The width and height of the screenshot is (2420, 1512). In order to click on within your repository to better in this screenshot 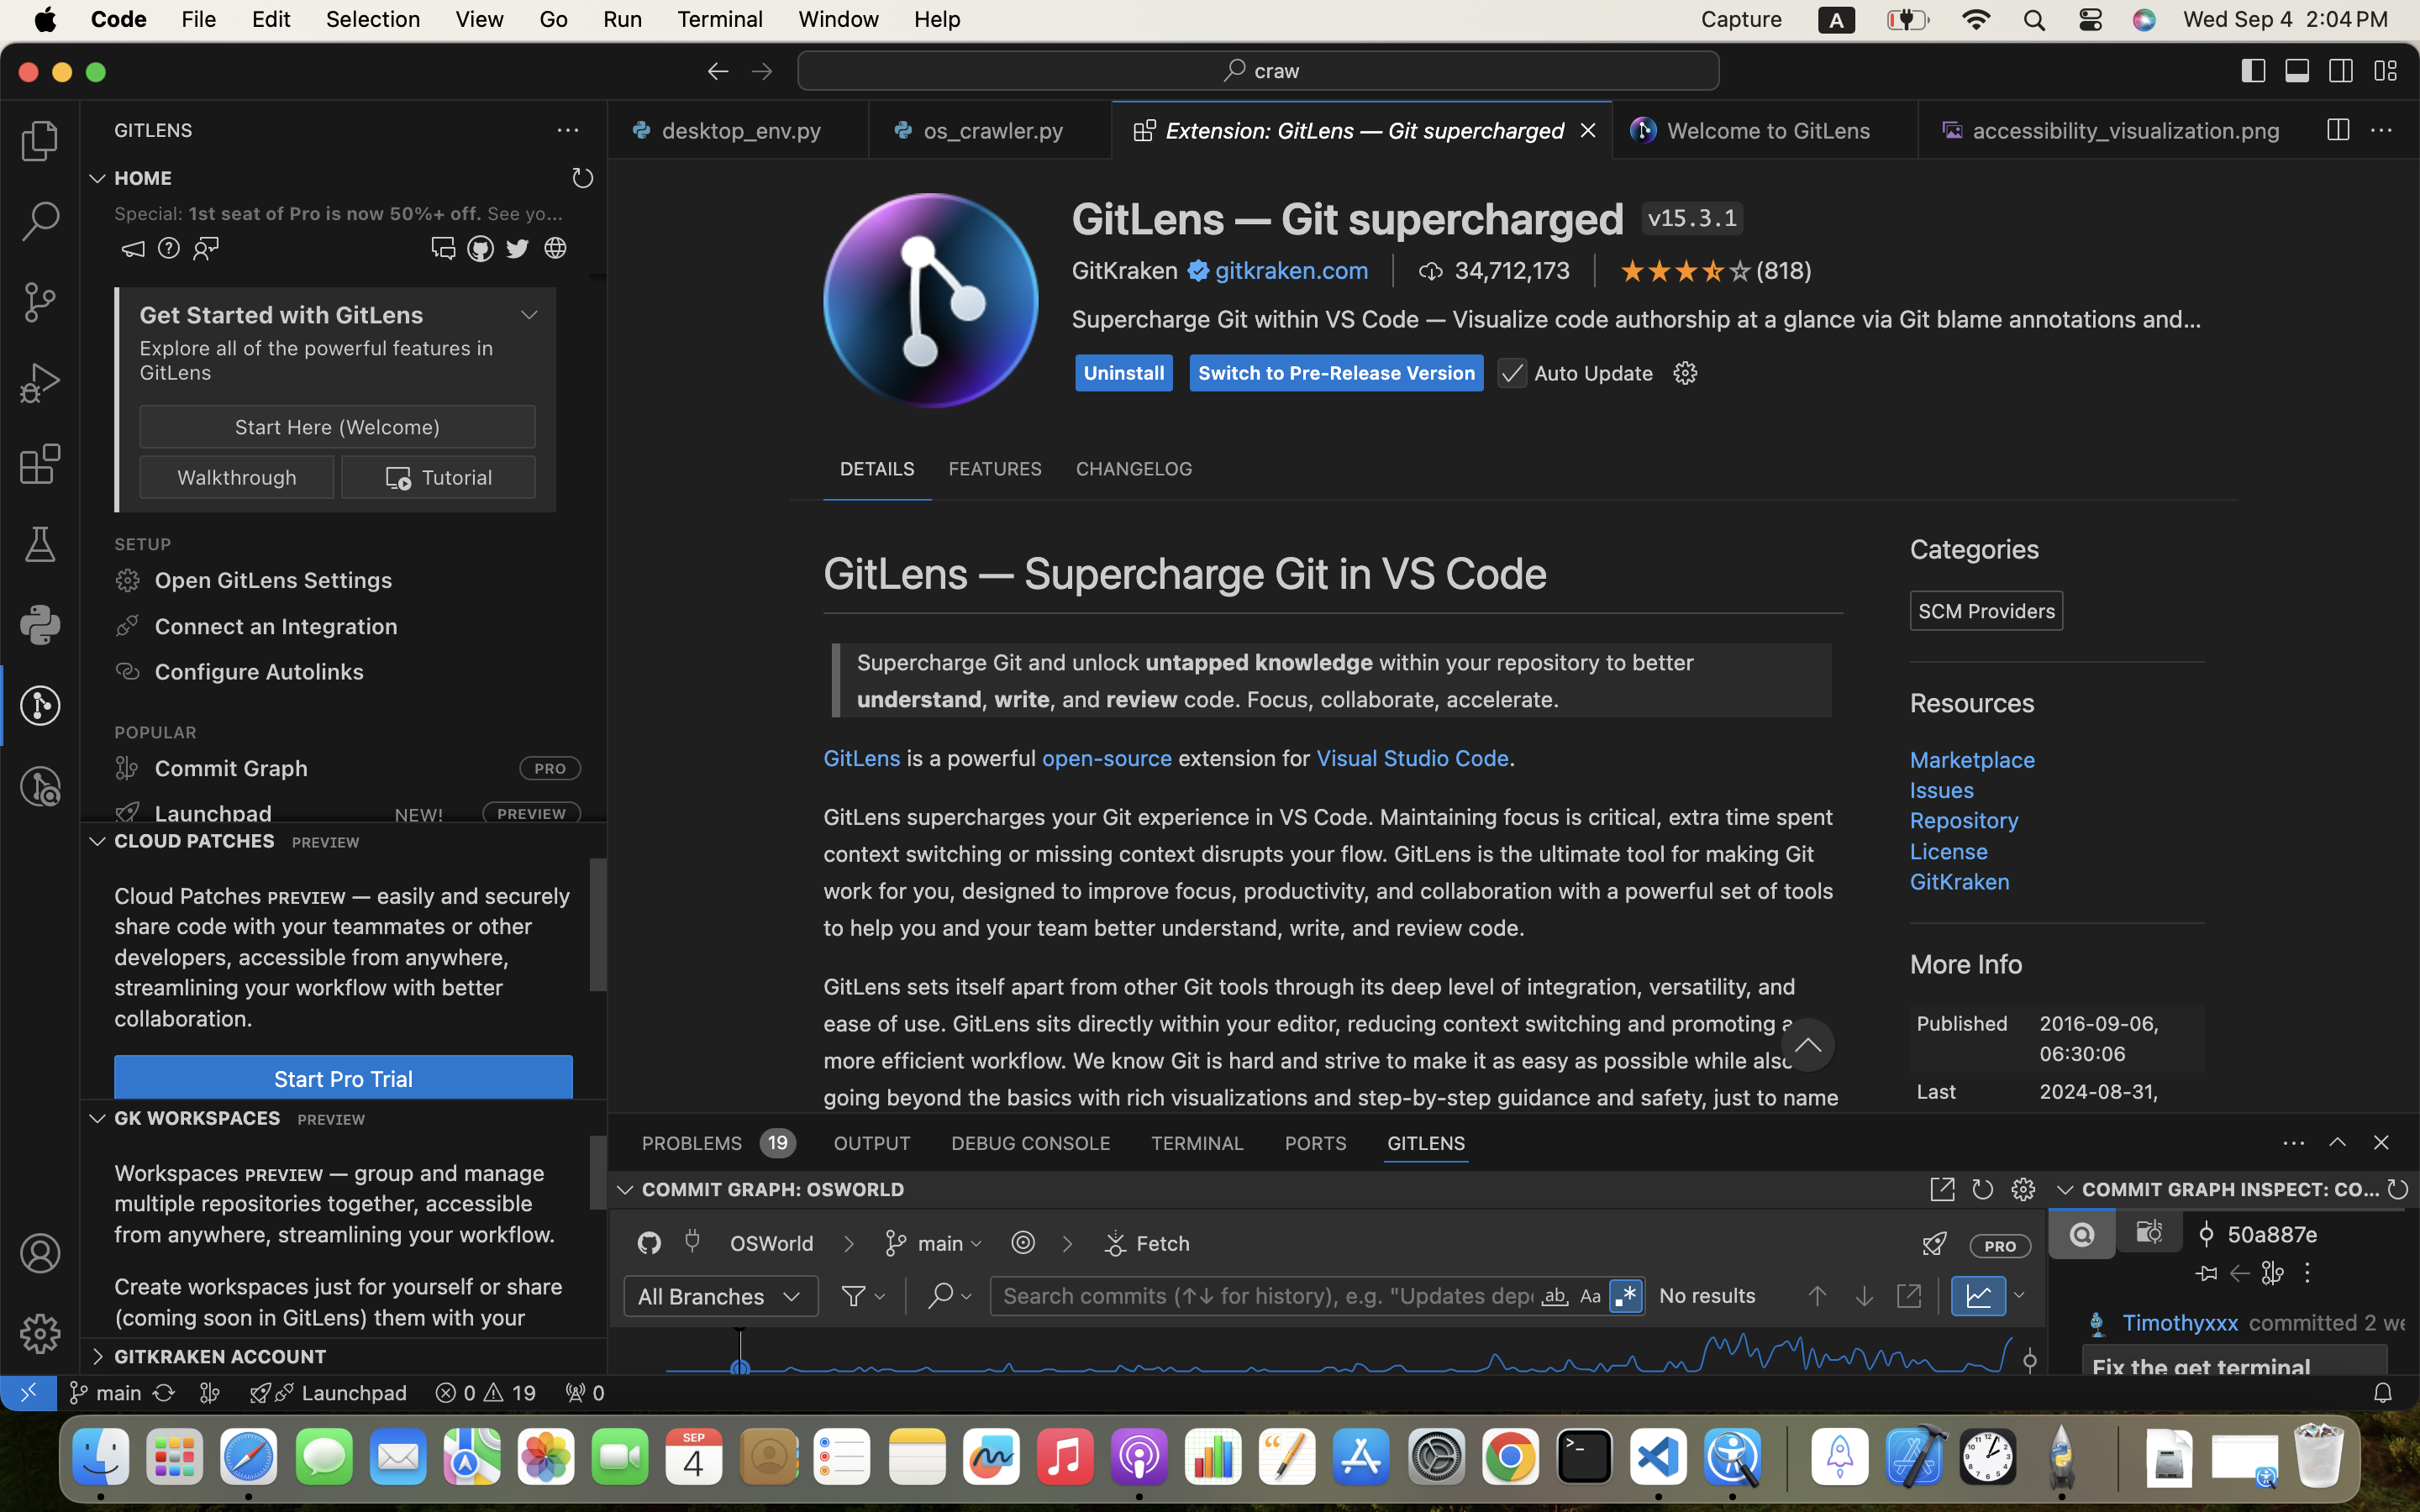, I will do `click(1366, 314)`.